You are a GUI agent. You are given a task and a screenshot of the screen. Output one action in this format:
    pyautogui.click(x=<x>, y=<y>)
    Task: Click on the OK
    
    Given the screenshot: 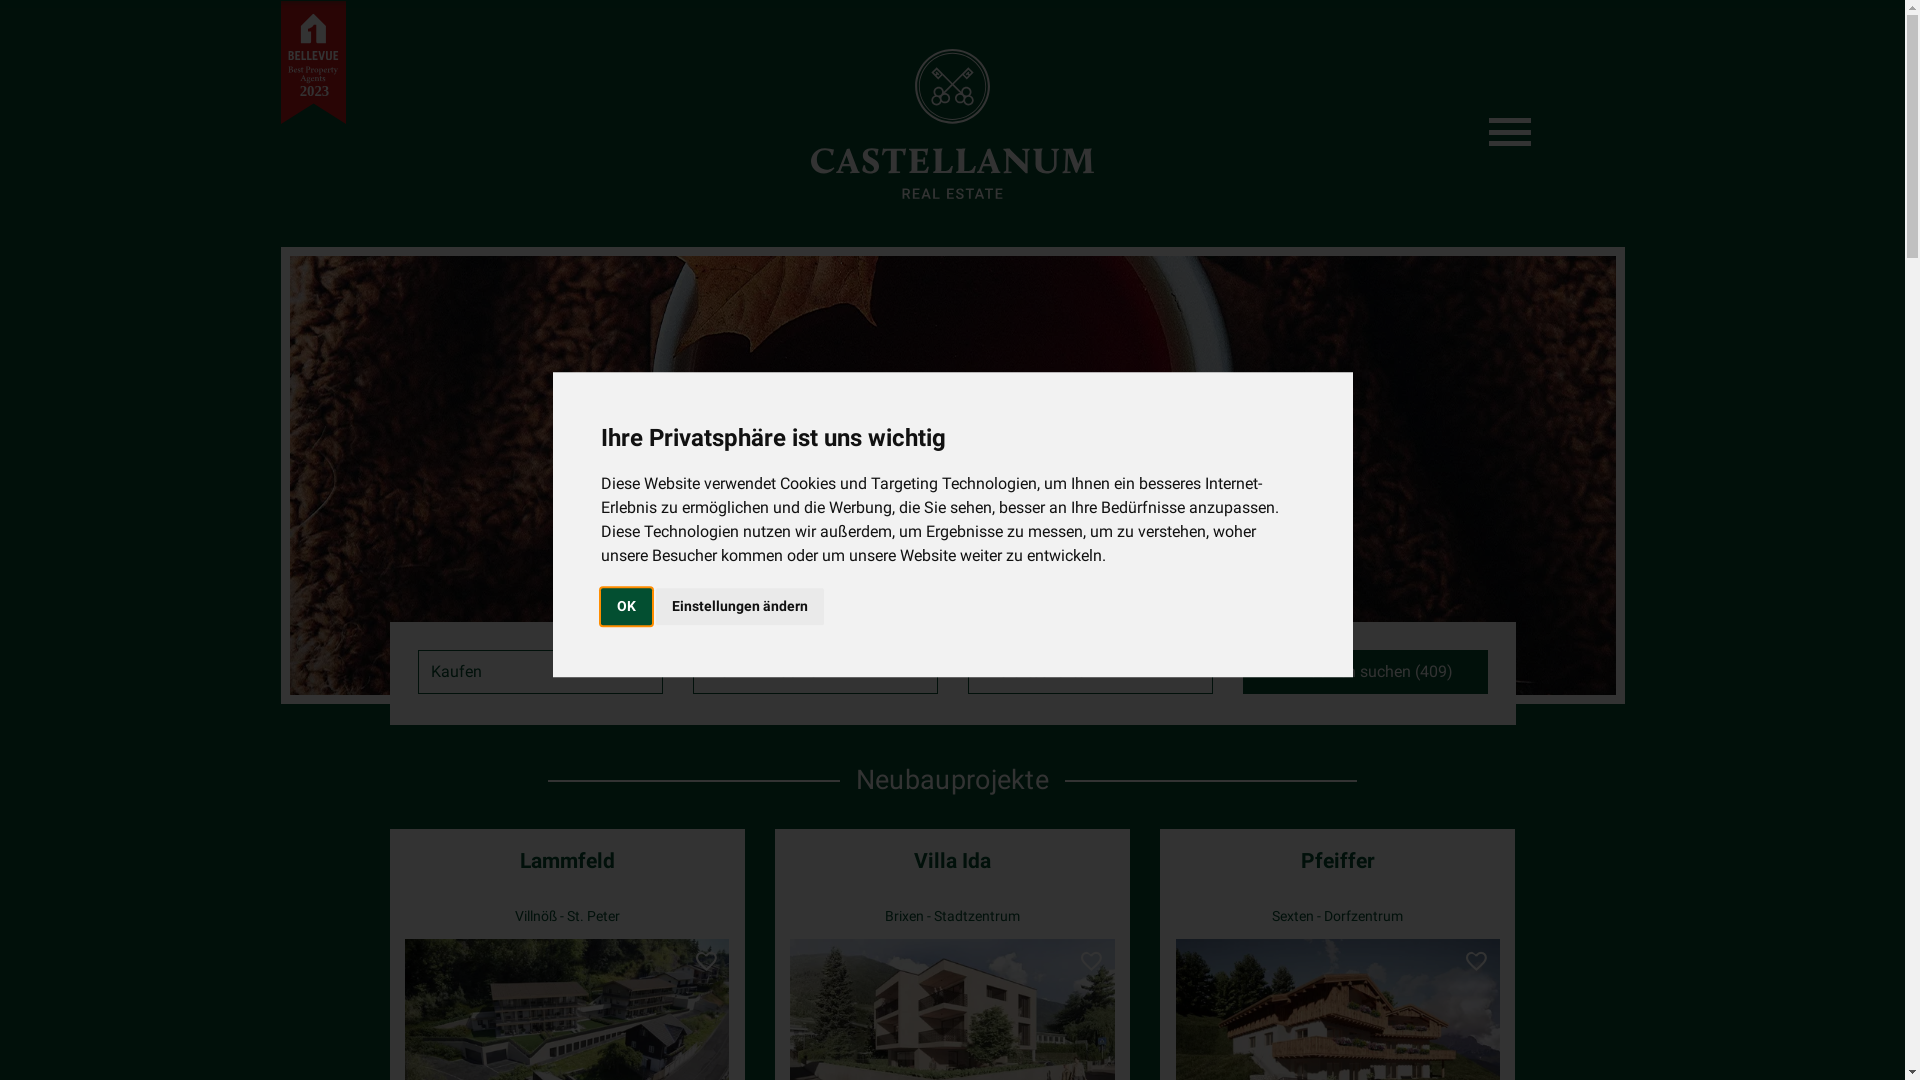 What is the action you would take?
    pyautogui.click(x=626, y=606)
    